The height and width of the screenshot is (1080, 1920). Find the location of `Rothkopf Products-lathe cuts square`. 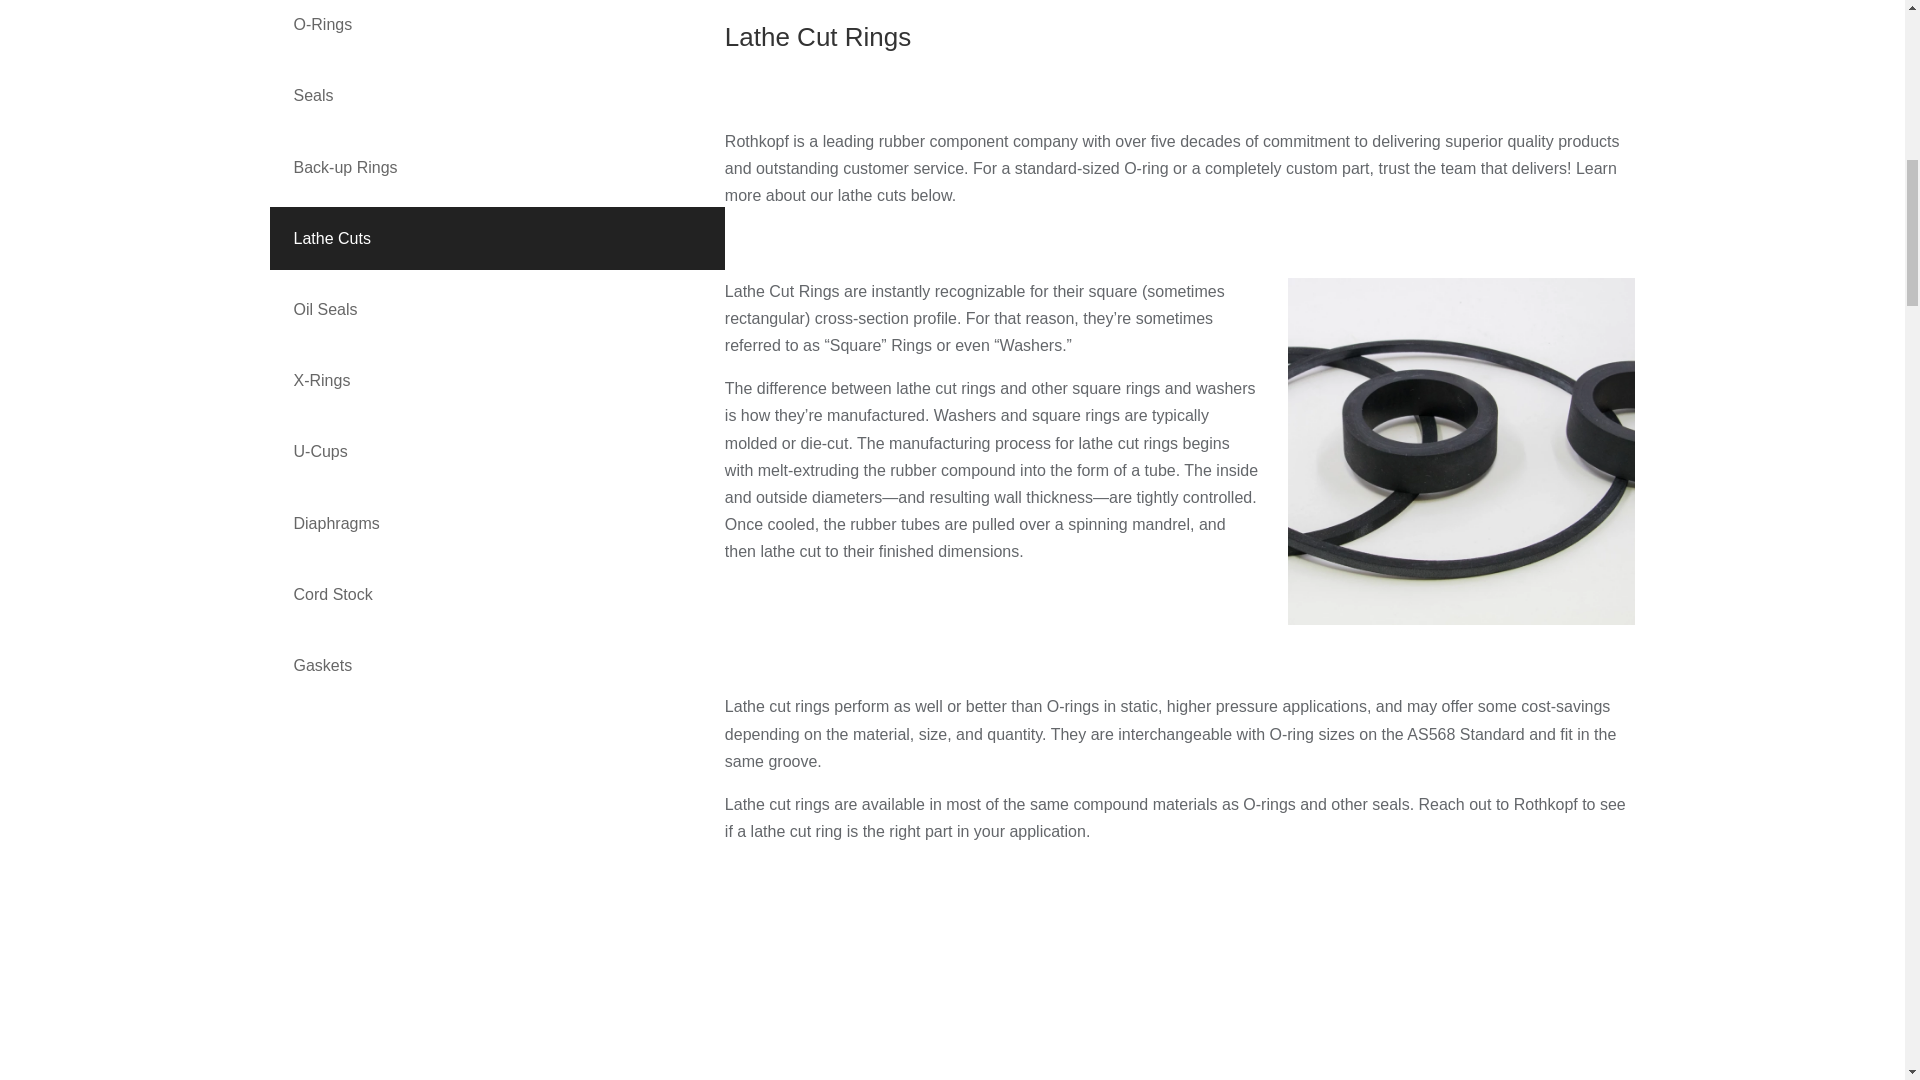

Rothkopf Products-lathe cuts square is located at coordinates (1462, 452).